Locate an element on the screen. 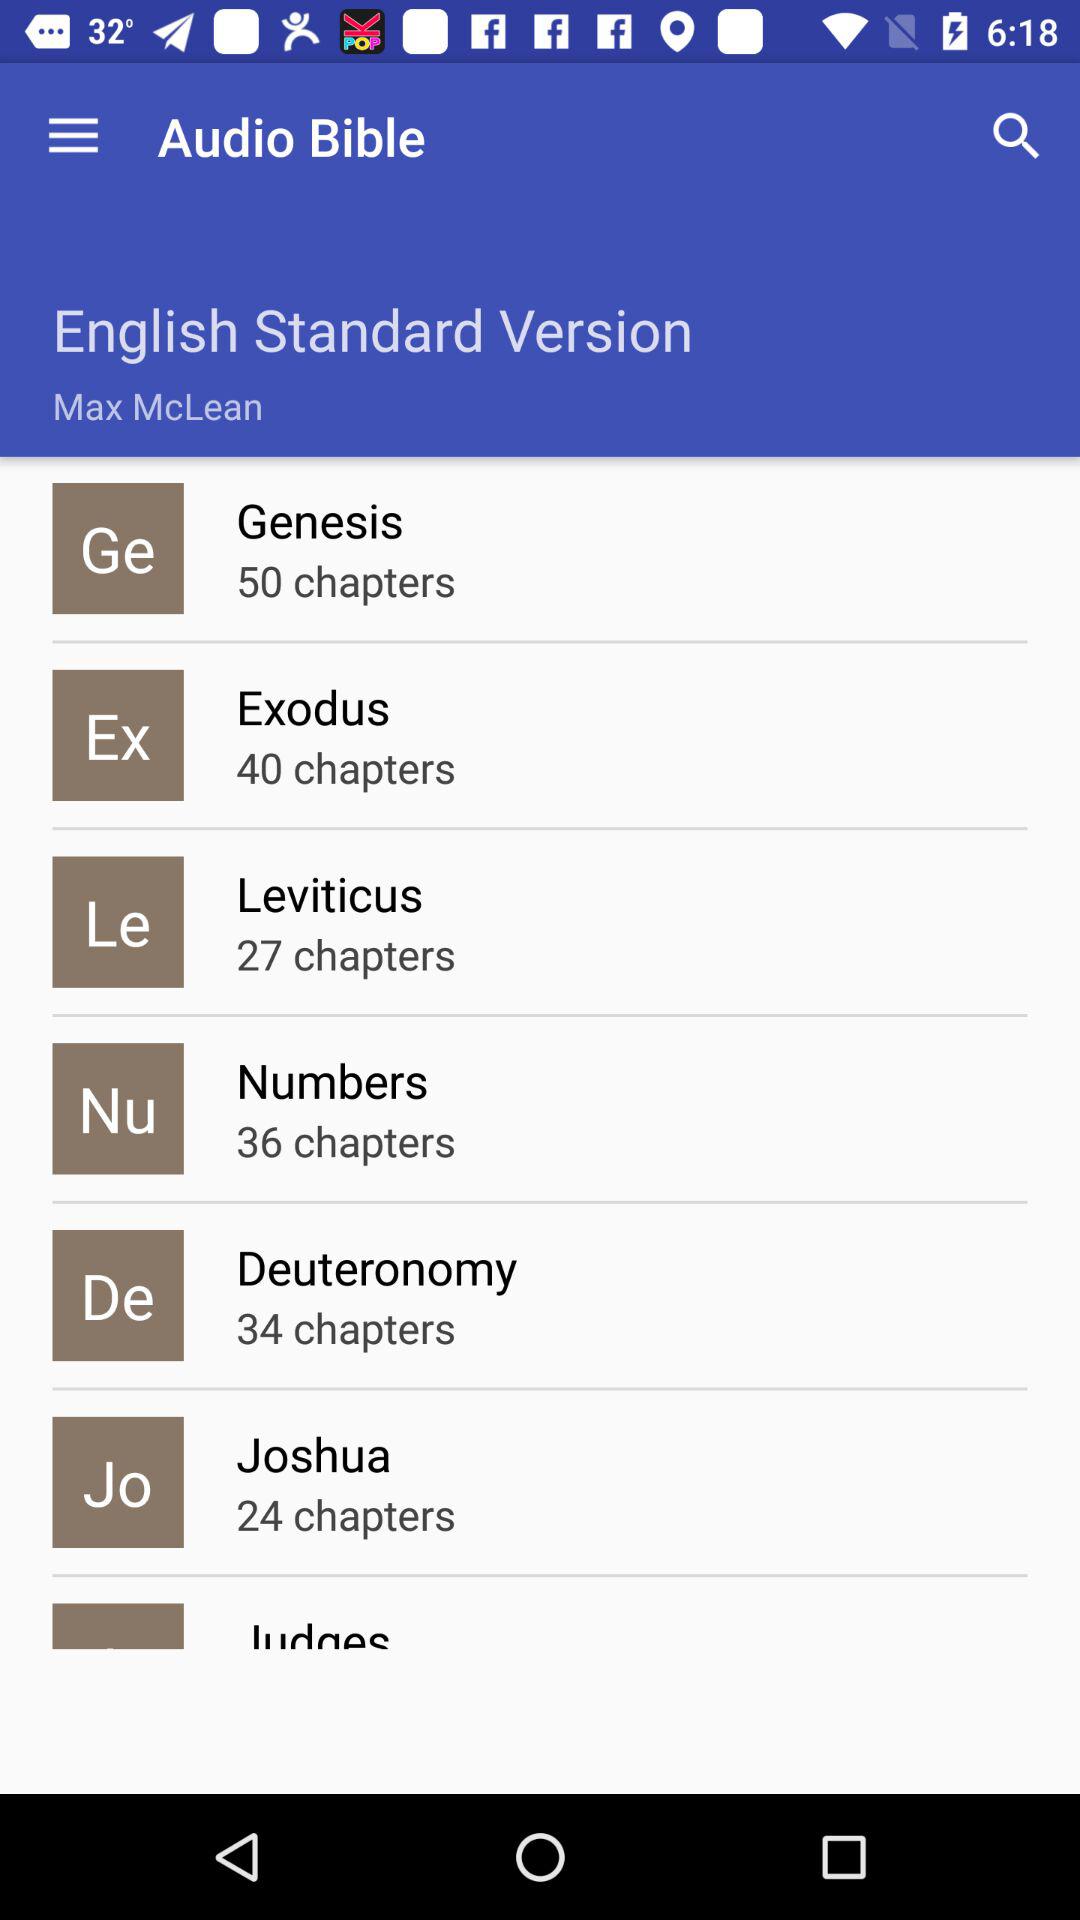 This screenshot has height=1920, width=1080. launch the item to the right of jo is located at coordinates (346, 1514).